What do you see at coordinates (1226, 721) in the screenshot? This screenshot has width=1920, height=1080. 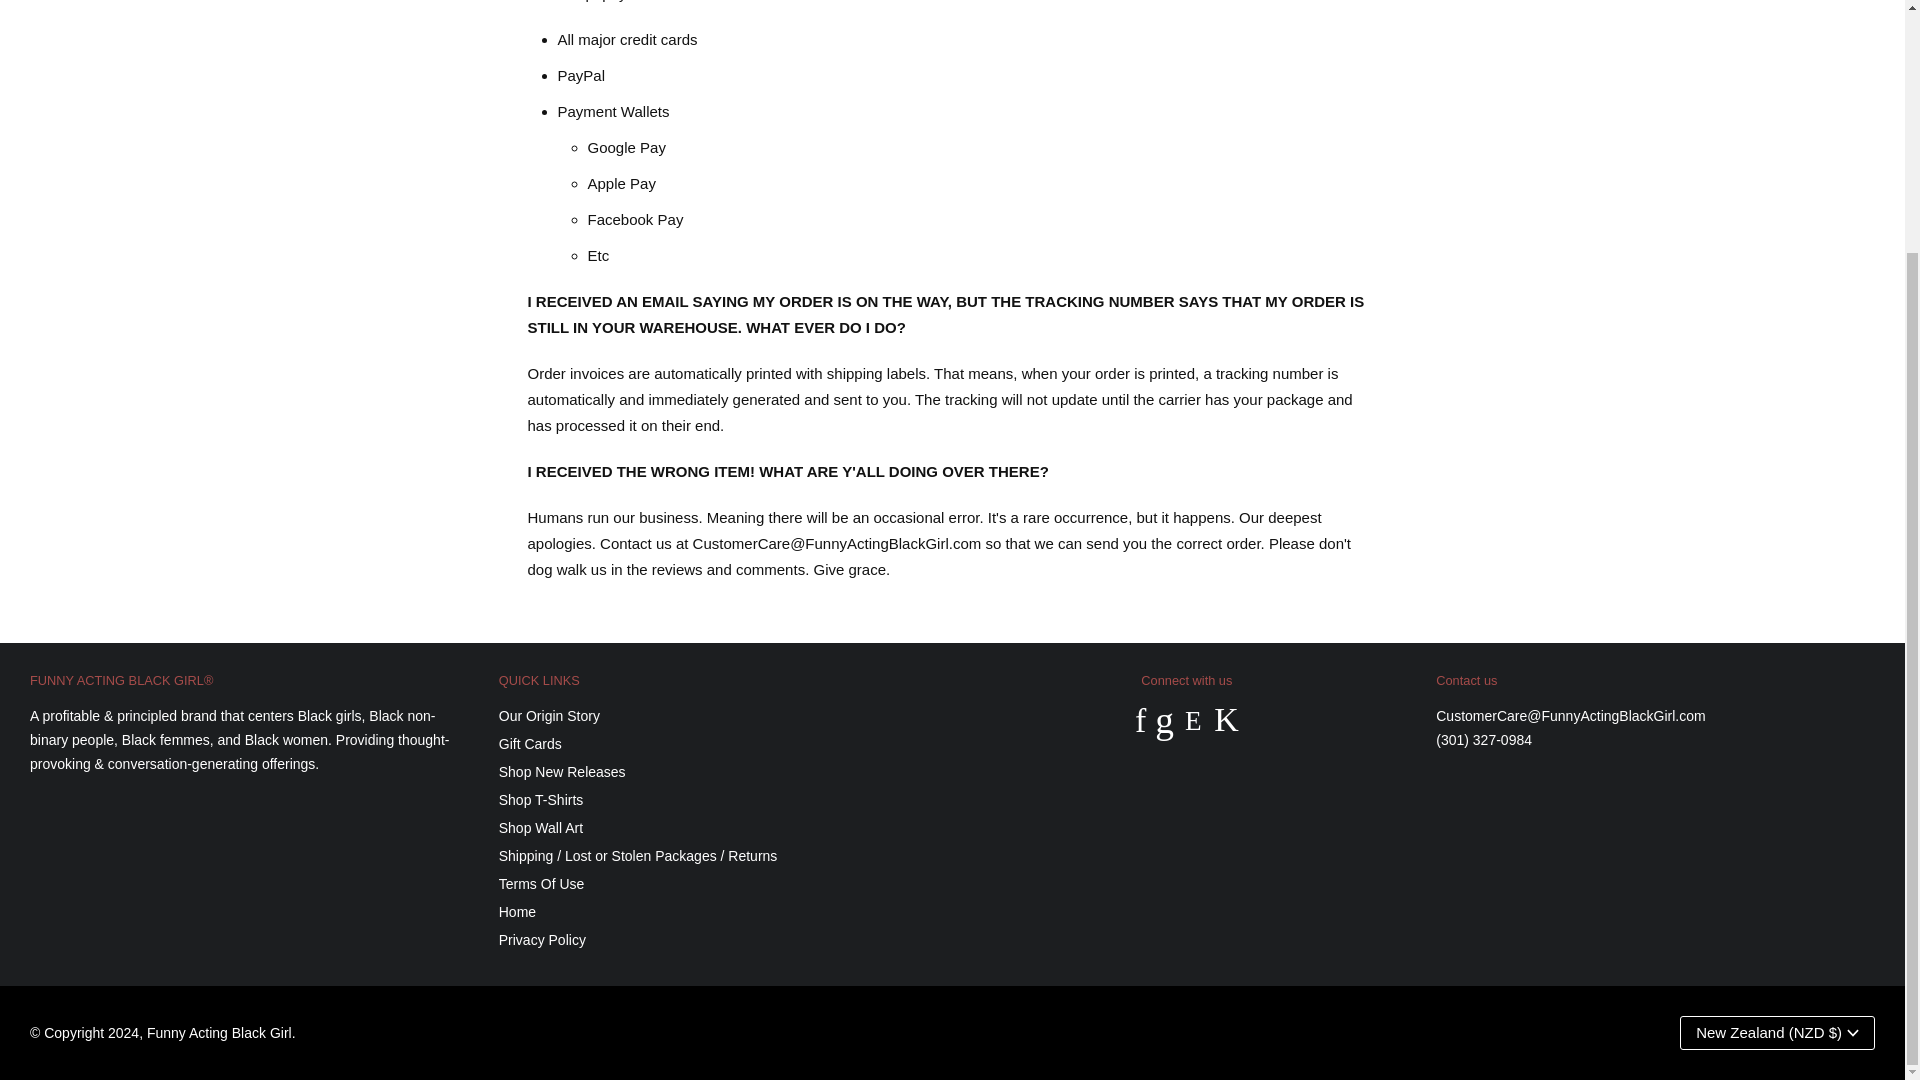 I see `Funny Acting Black Girl on Tiktok` at bounding box center [1226, 721].